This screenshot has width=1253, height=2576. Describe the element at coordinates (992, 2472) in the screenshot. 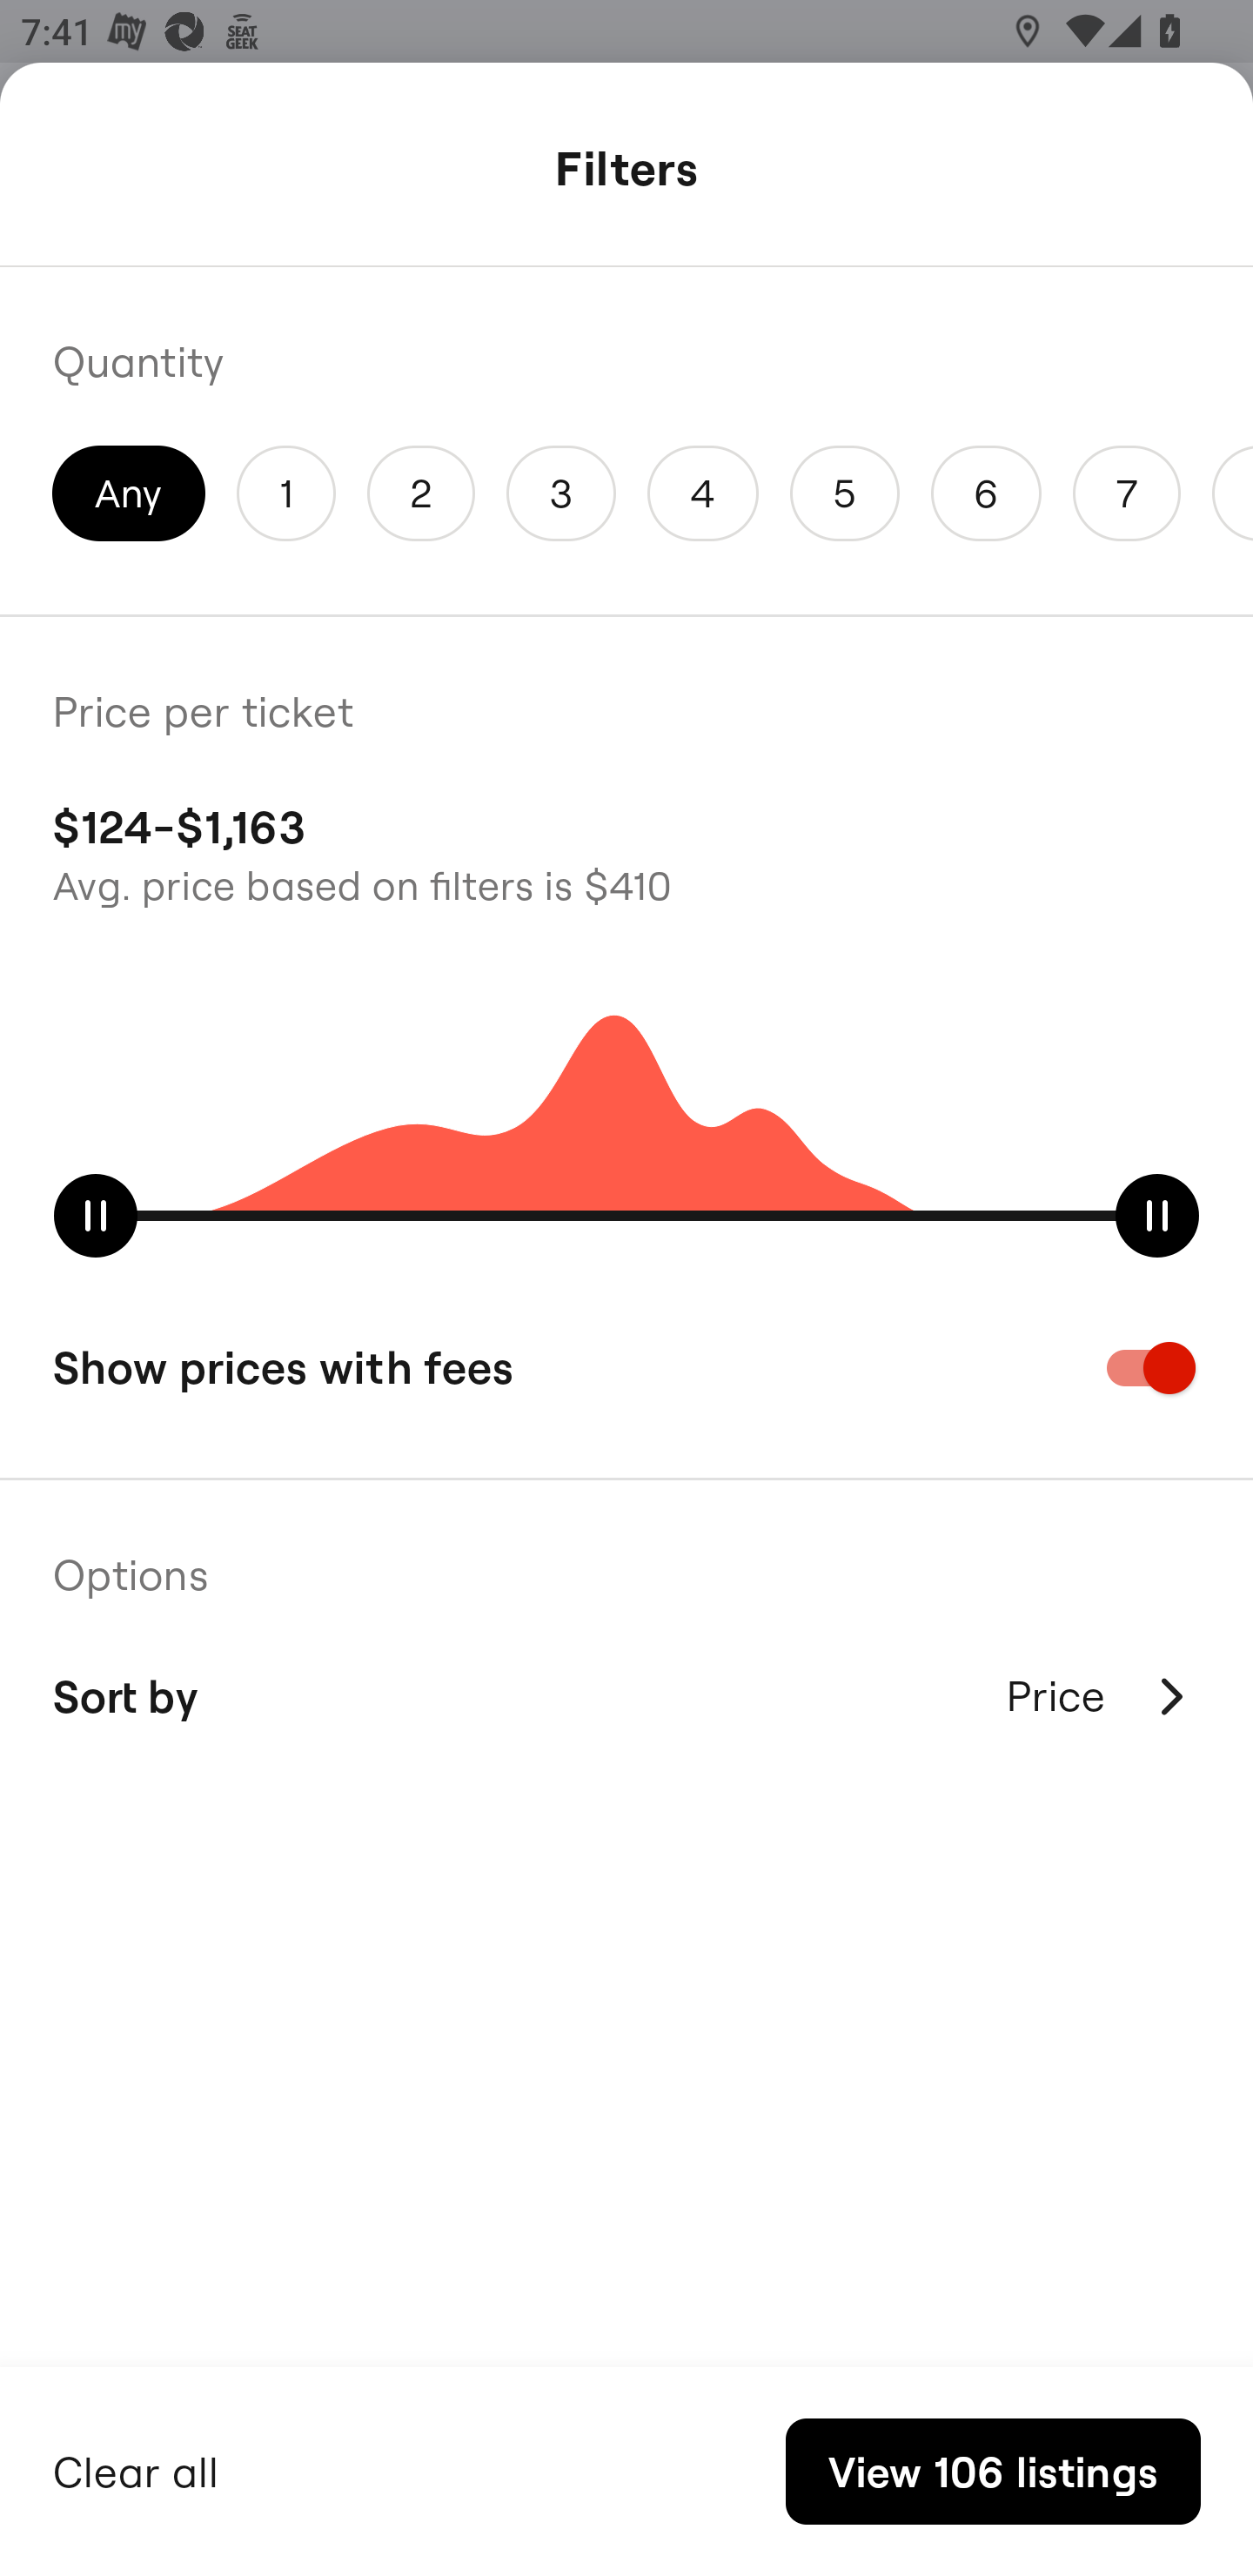

I see `View 106 listings` at that location.